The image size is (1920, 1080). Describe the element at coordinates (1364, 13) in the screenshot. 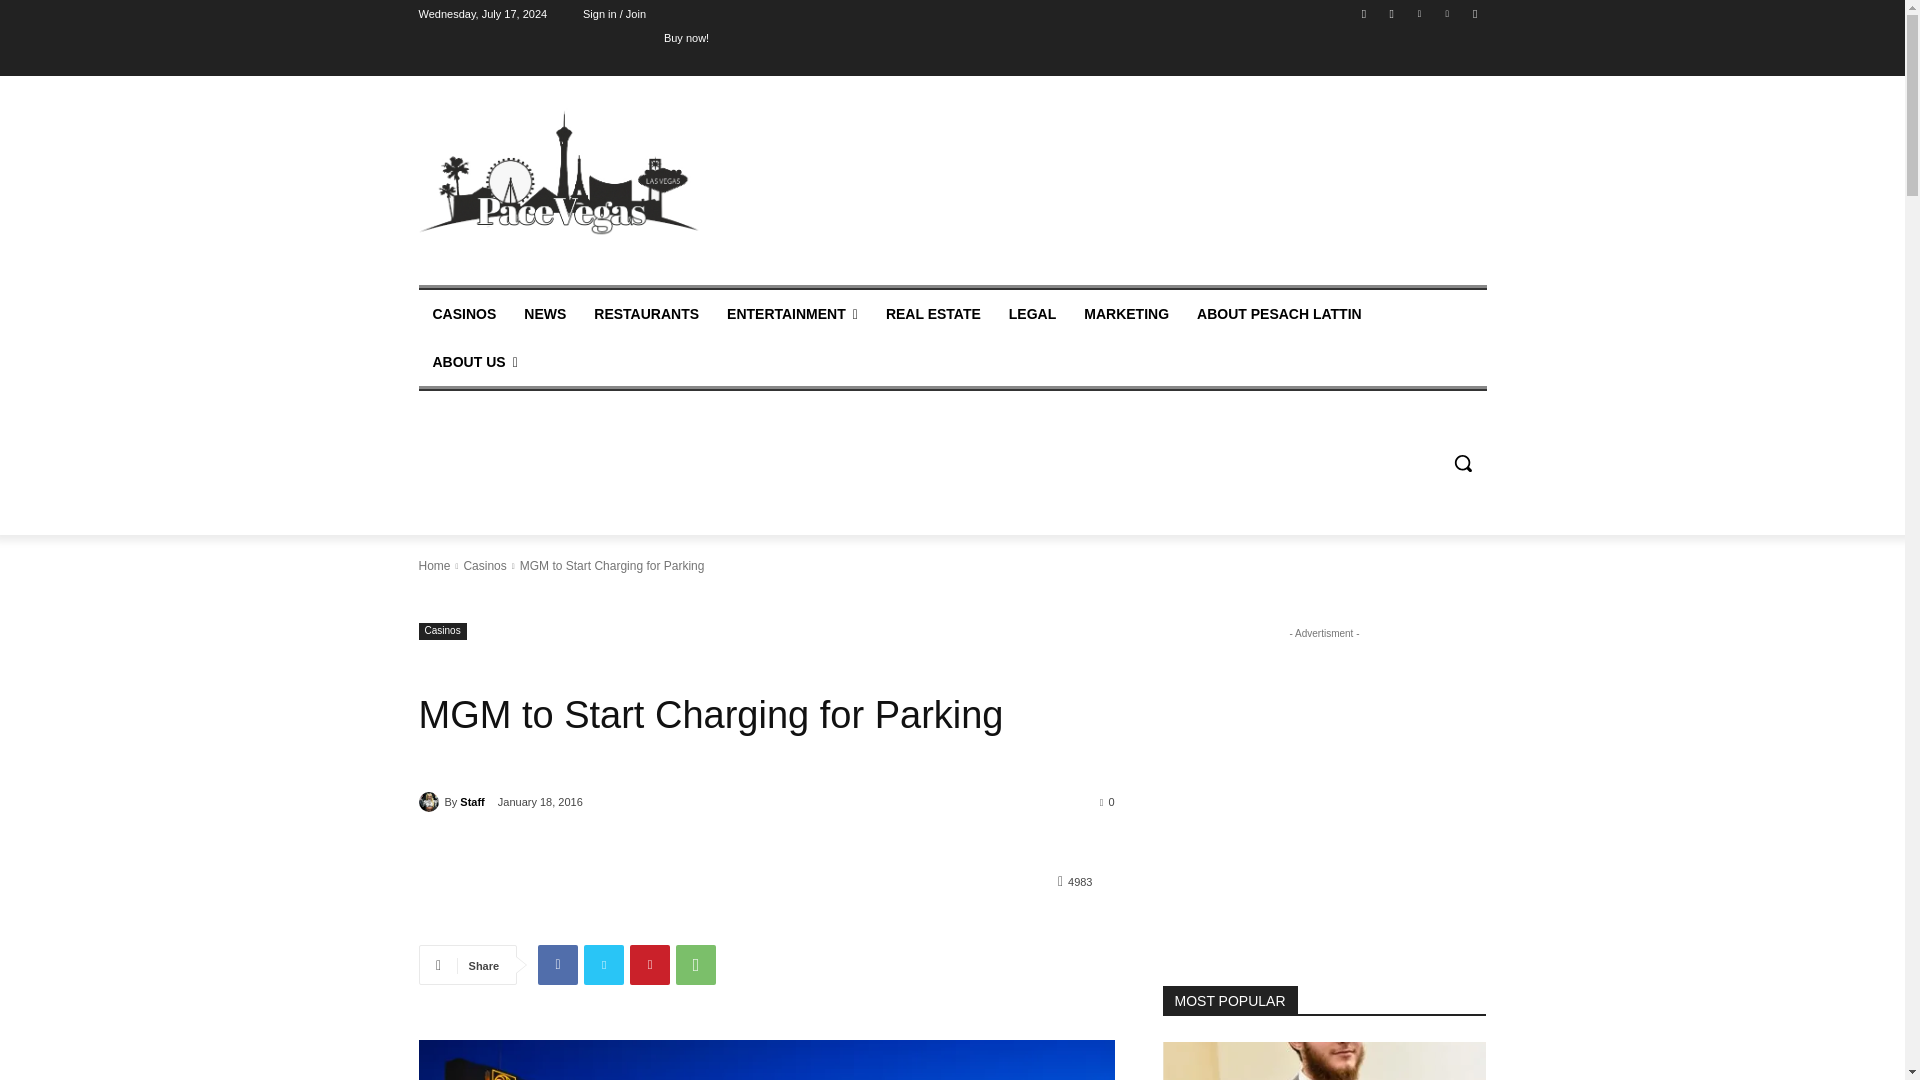

I see `Facebook` at that location.